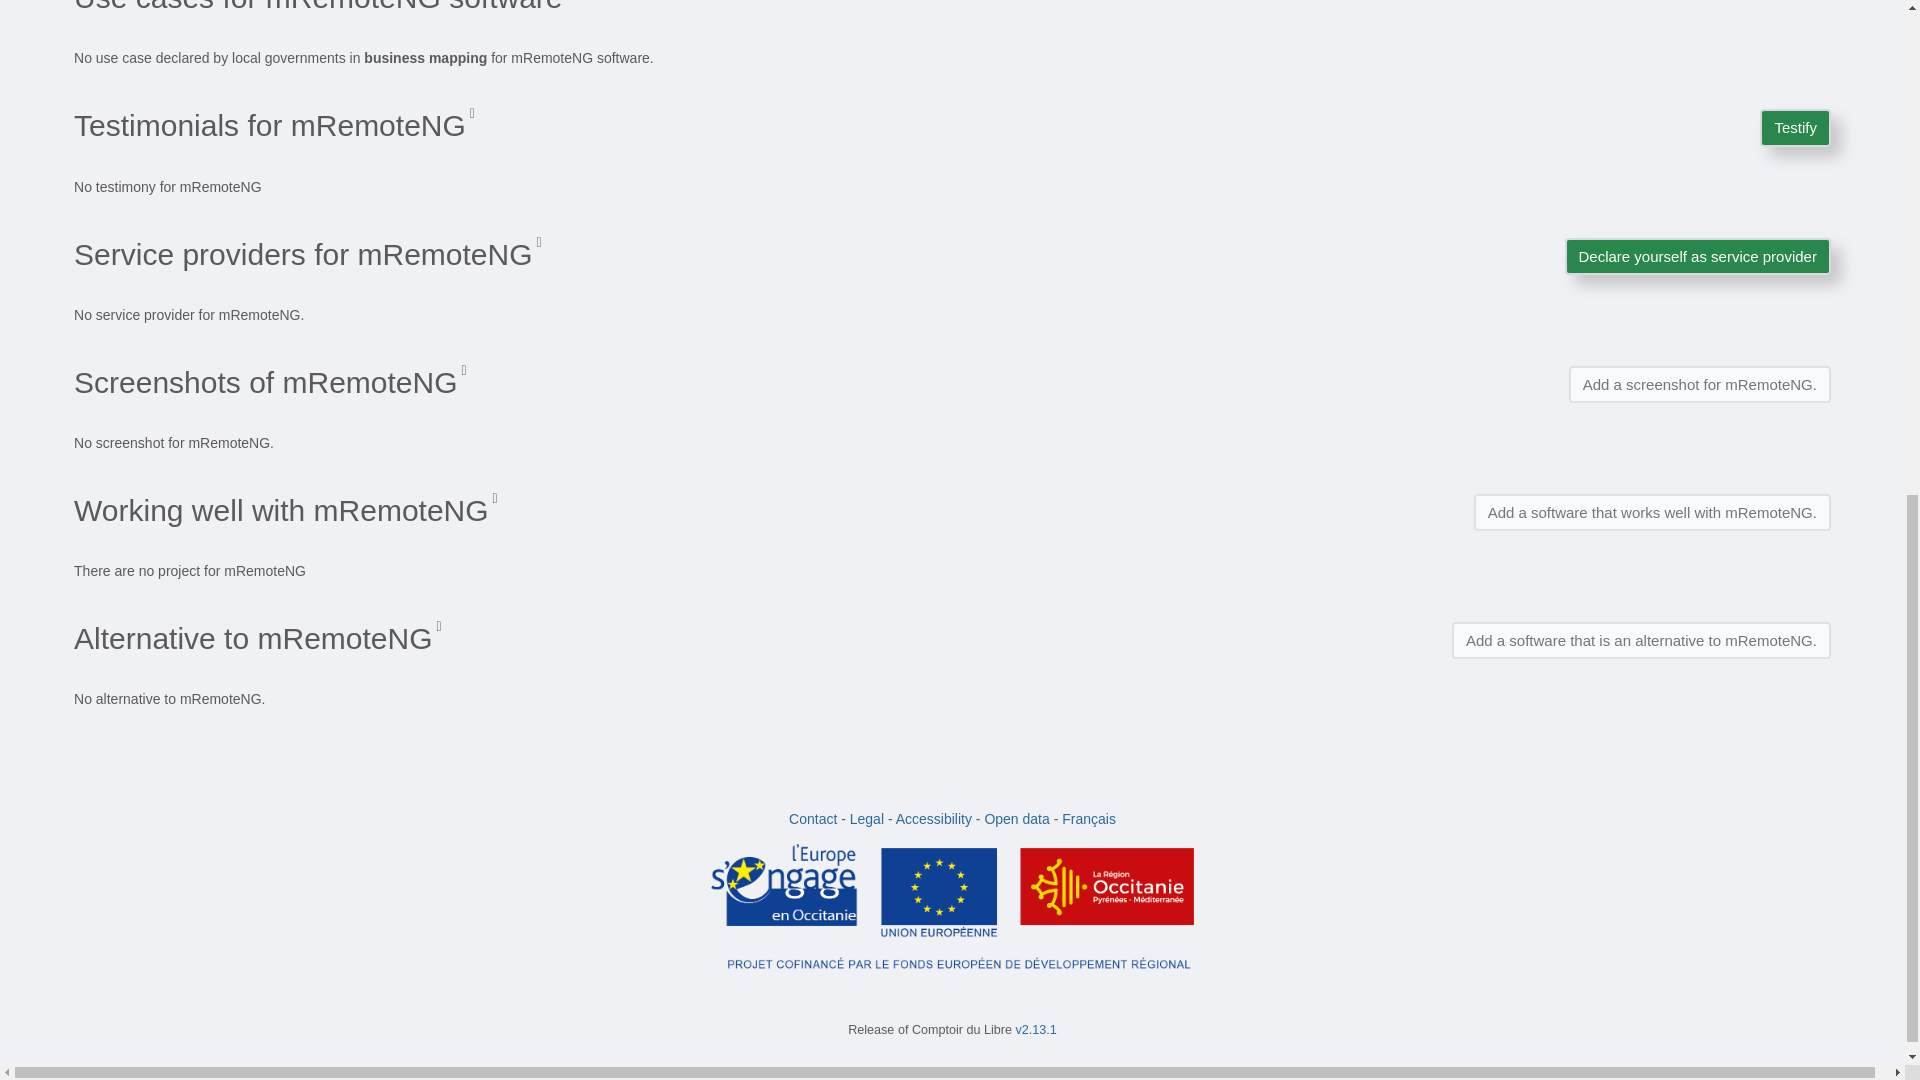 Image resolution: width=1920 pixels, height=1080 pixels. I want to click on Add a software that is an alternative to mRemoteNG., so click(1641, 640).